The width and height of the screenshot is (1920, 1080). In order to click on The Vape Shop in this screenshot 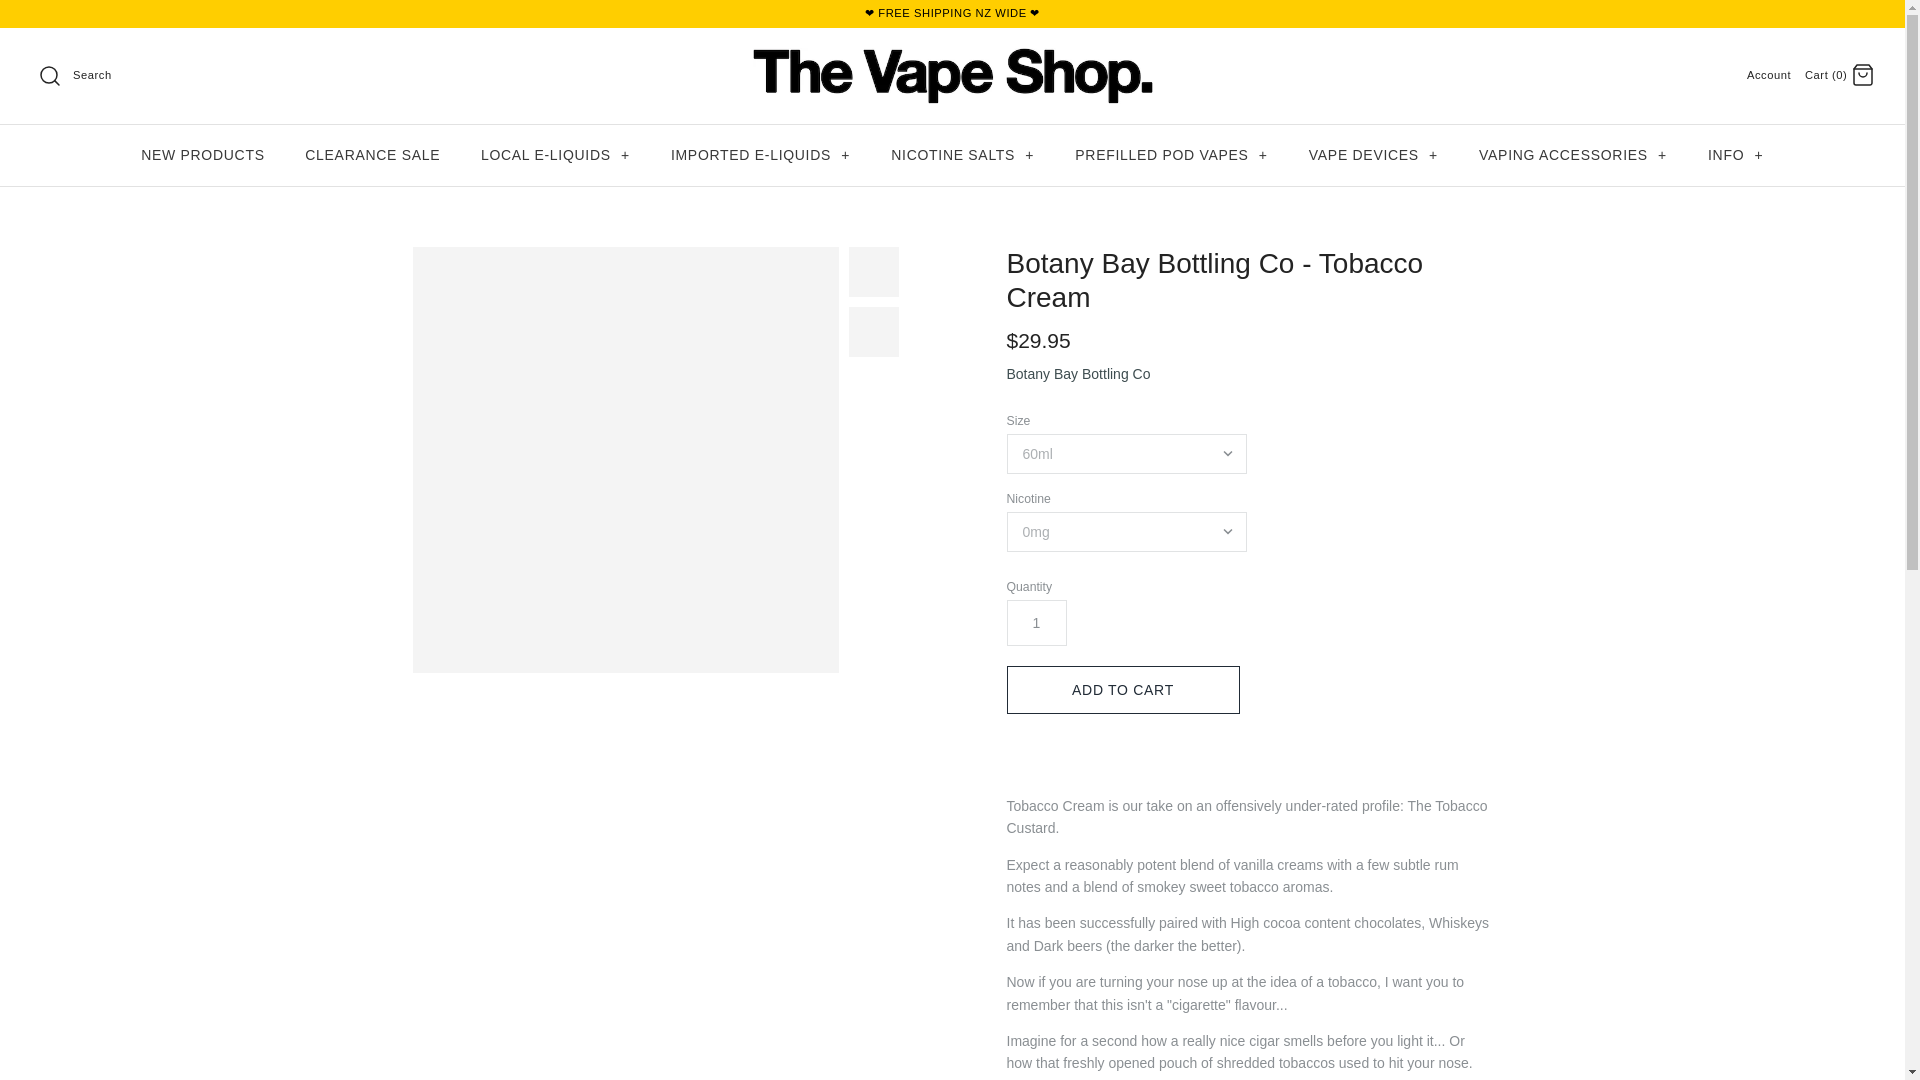, I will do `click(952, 58)`.